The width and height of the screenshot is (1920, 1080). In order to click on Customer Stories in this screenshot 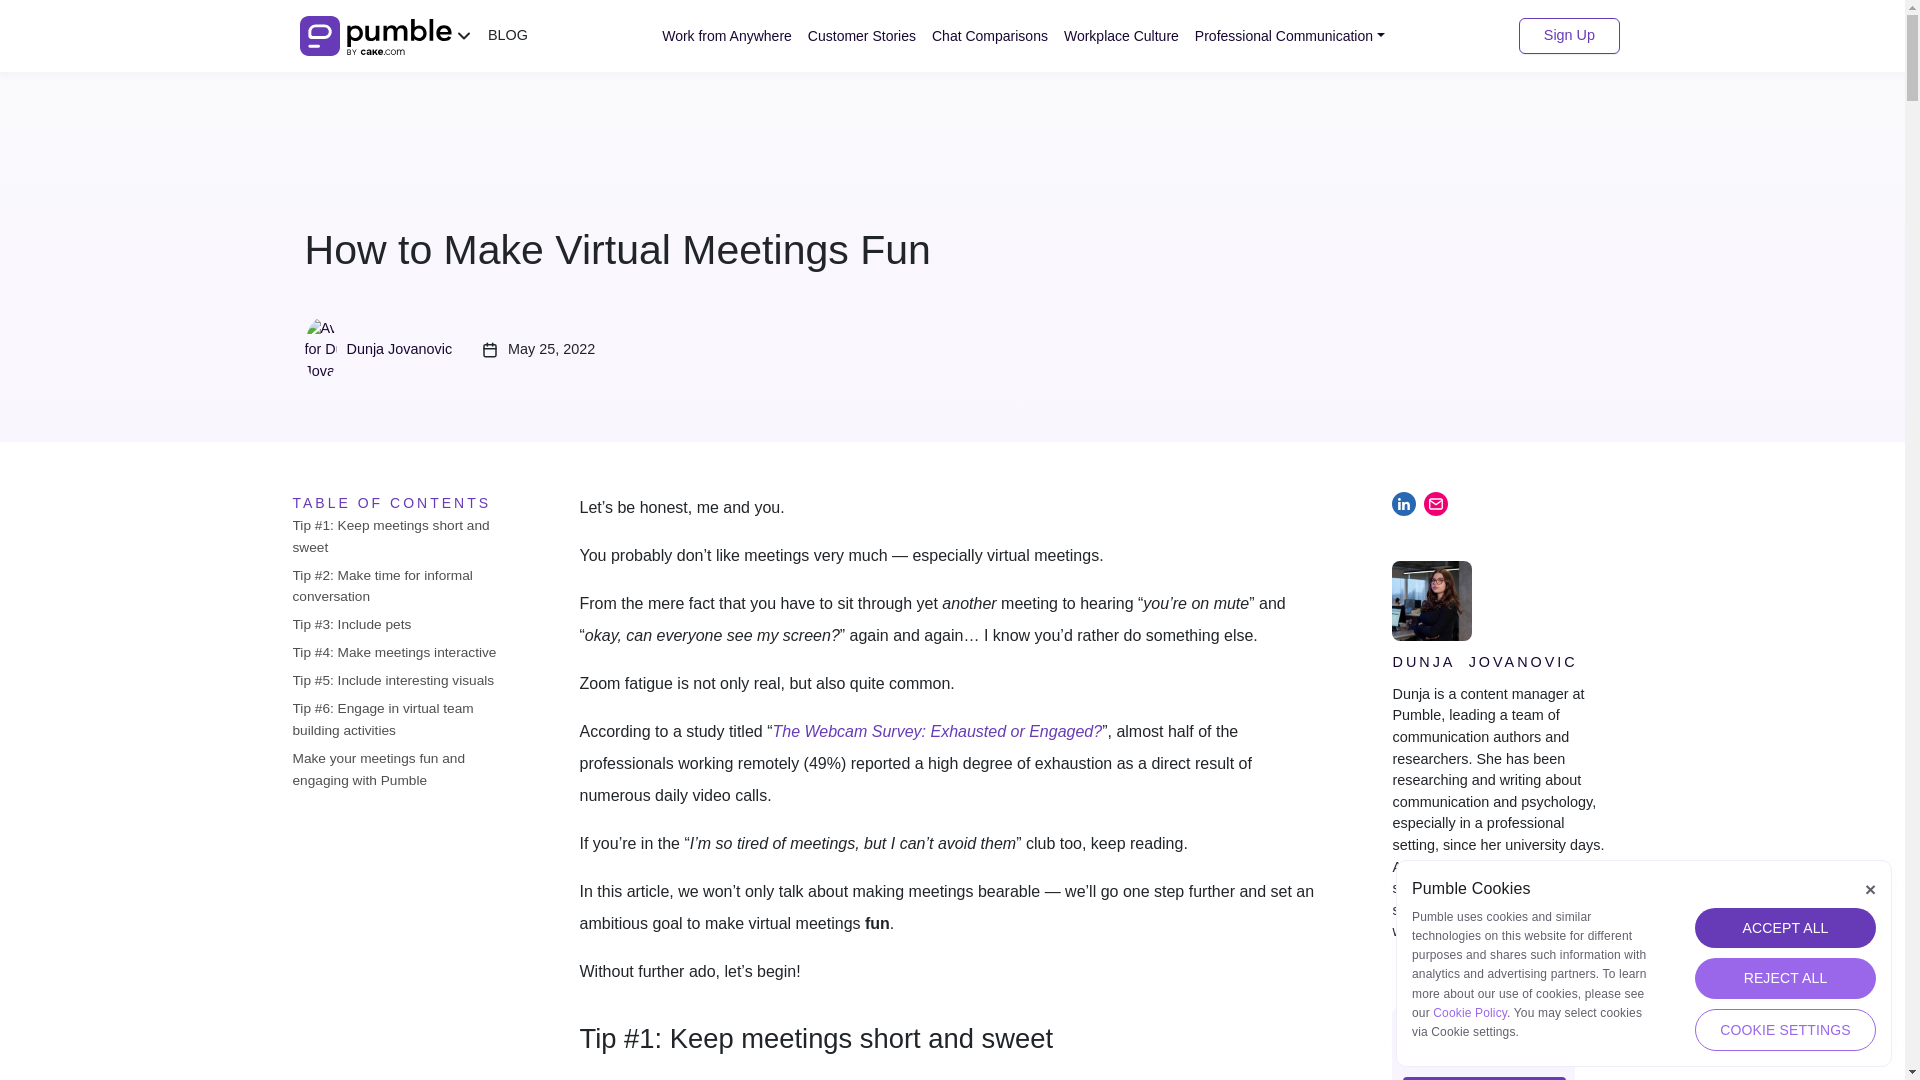, I will do `click(862, 36)`.